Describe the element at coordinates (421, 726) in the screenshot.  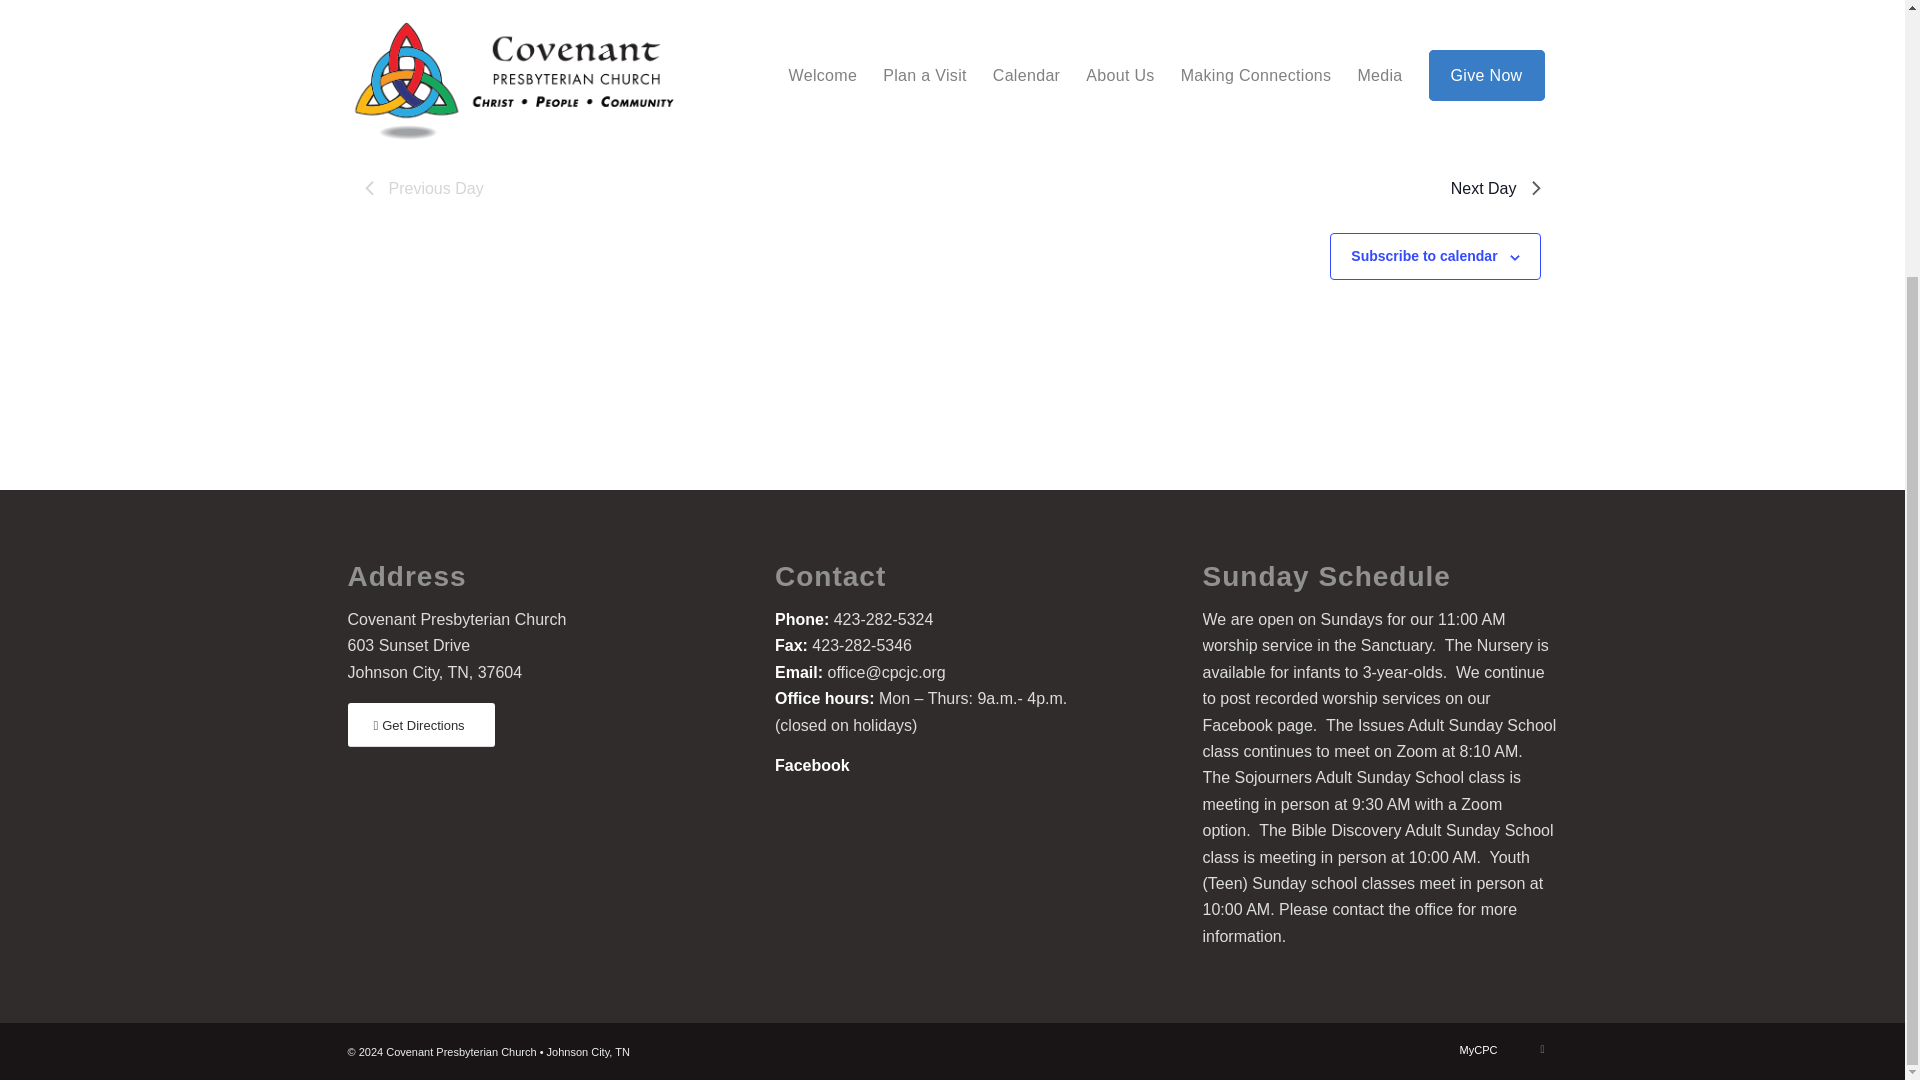
I see `Get Directions` at that location.